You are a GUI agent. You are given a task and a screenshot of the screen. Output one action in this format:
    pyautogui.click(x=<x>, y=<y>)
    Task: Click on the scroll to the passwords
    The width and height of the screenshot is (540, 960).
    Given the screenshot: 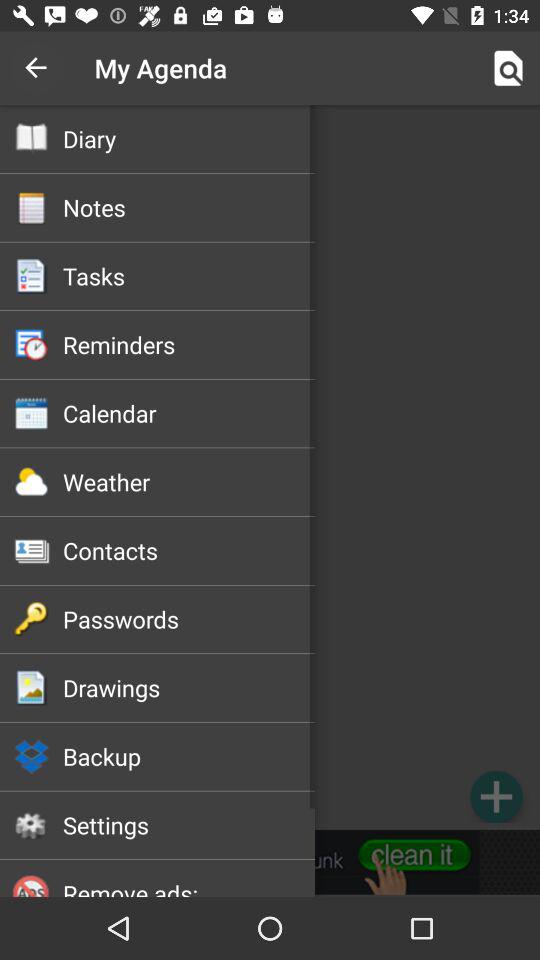 What is the action you would take?
    pyautogui.click(x=188, y=619)
    